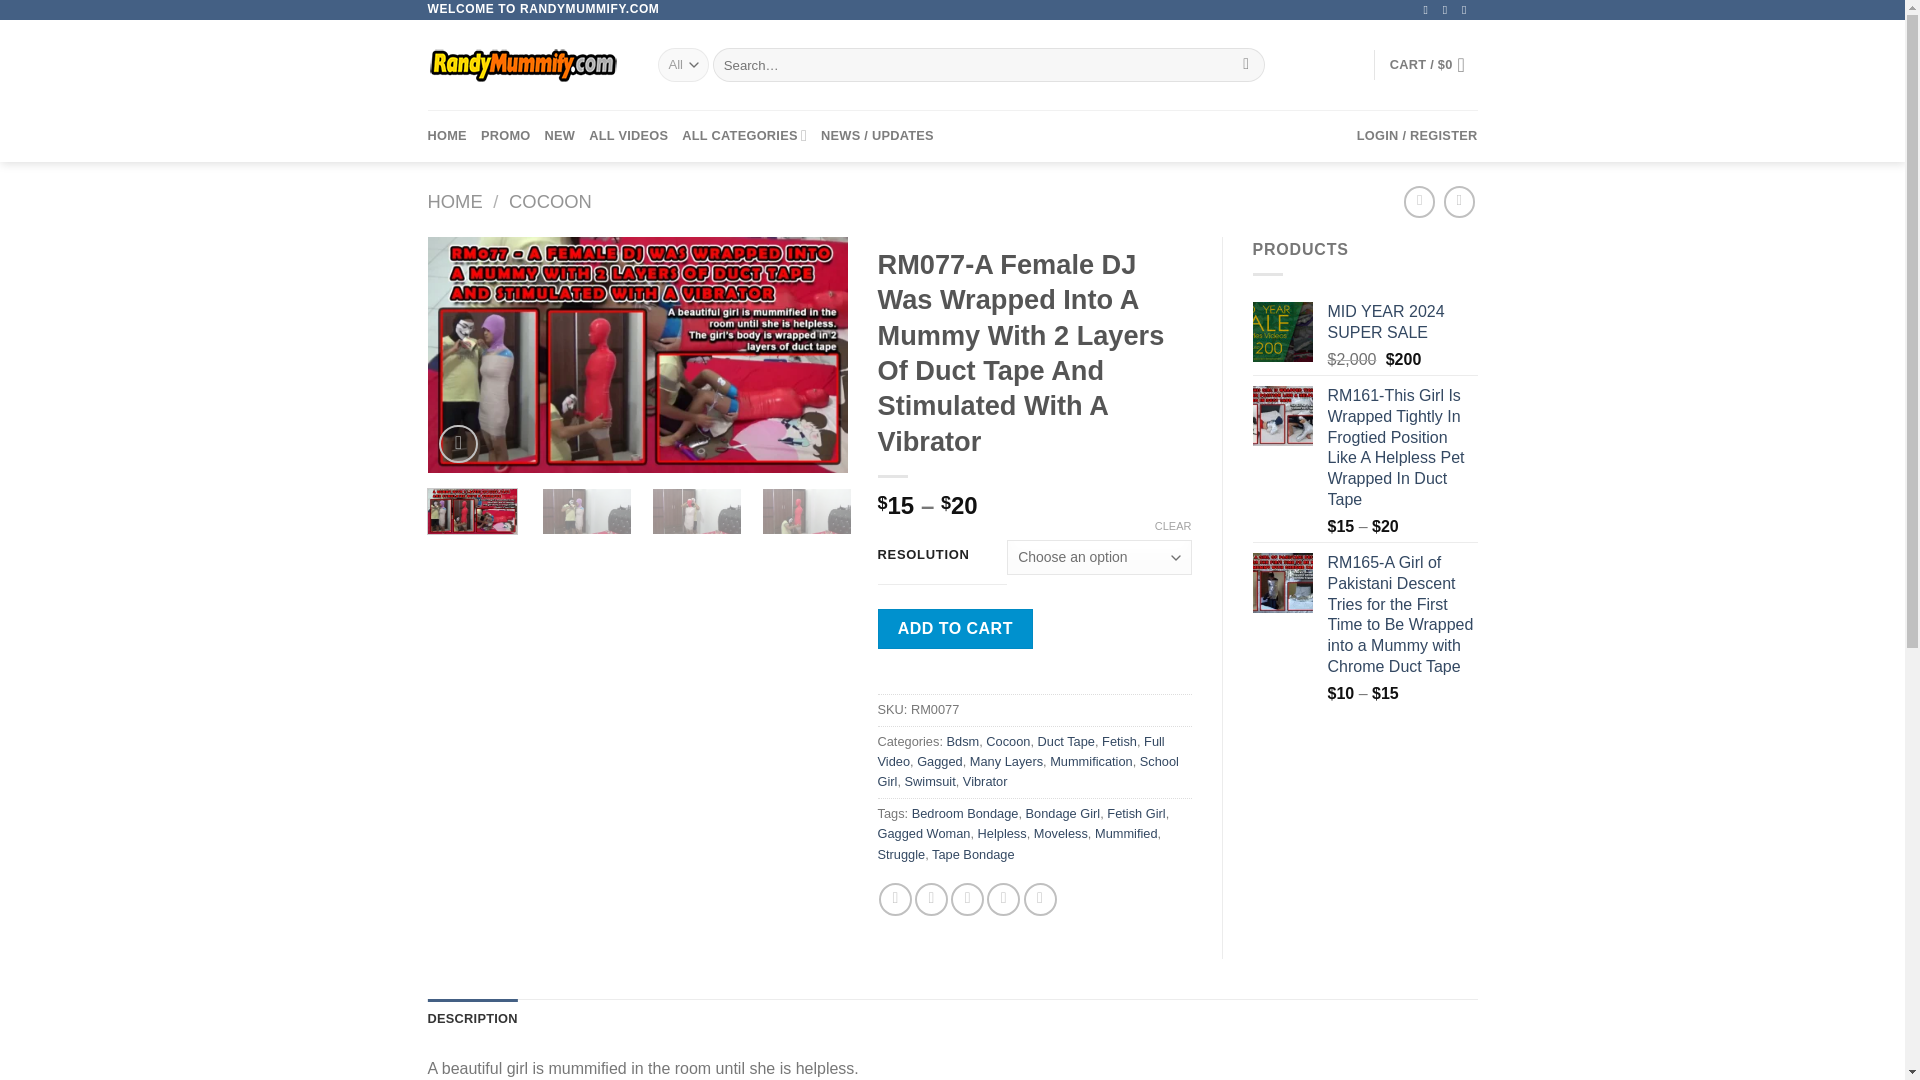  Describe the element at coordinates (1434, 65) in the screenshot. I see `Cart` at that location.